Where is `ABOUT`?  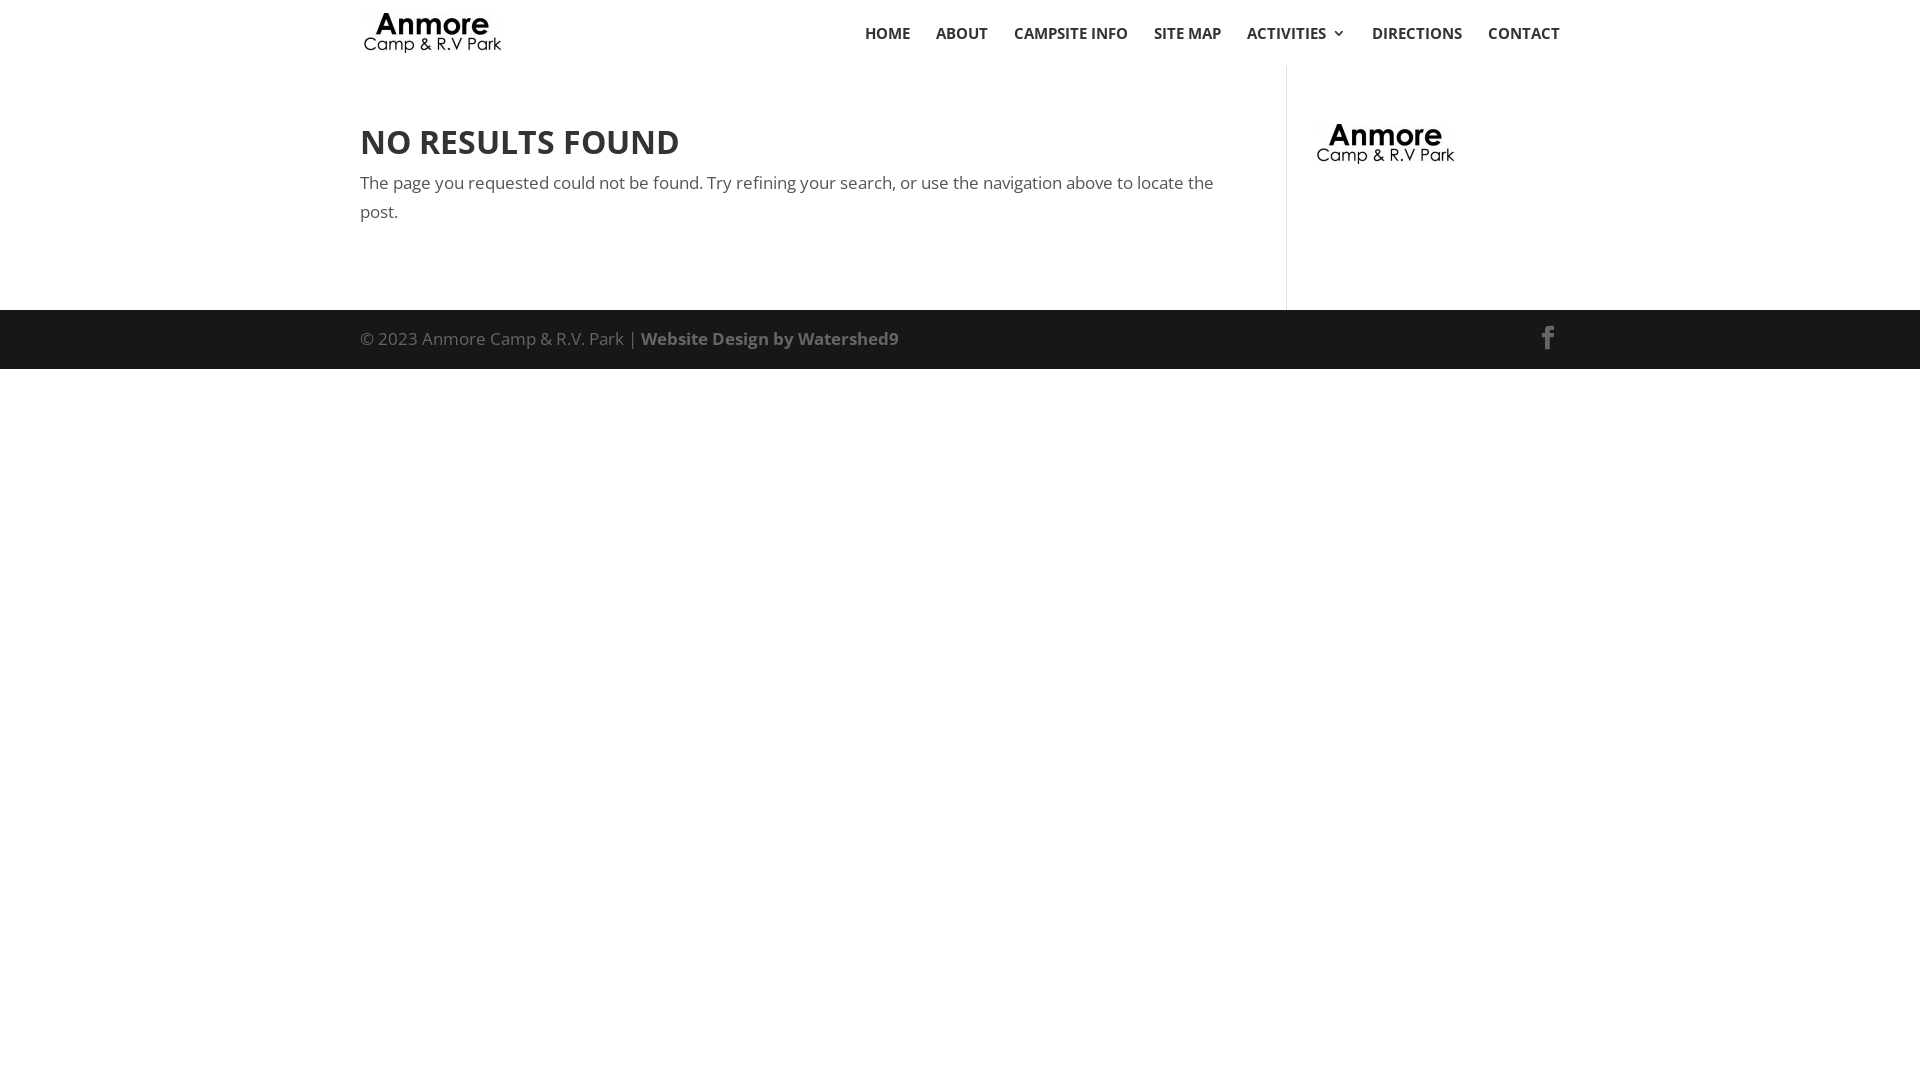
ABOUT is located at coordinates (962, 46).